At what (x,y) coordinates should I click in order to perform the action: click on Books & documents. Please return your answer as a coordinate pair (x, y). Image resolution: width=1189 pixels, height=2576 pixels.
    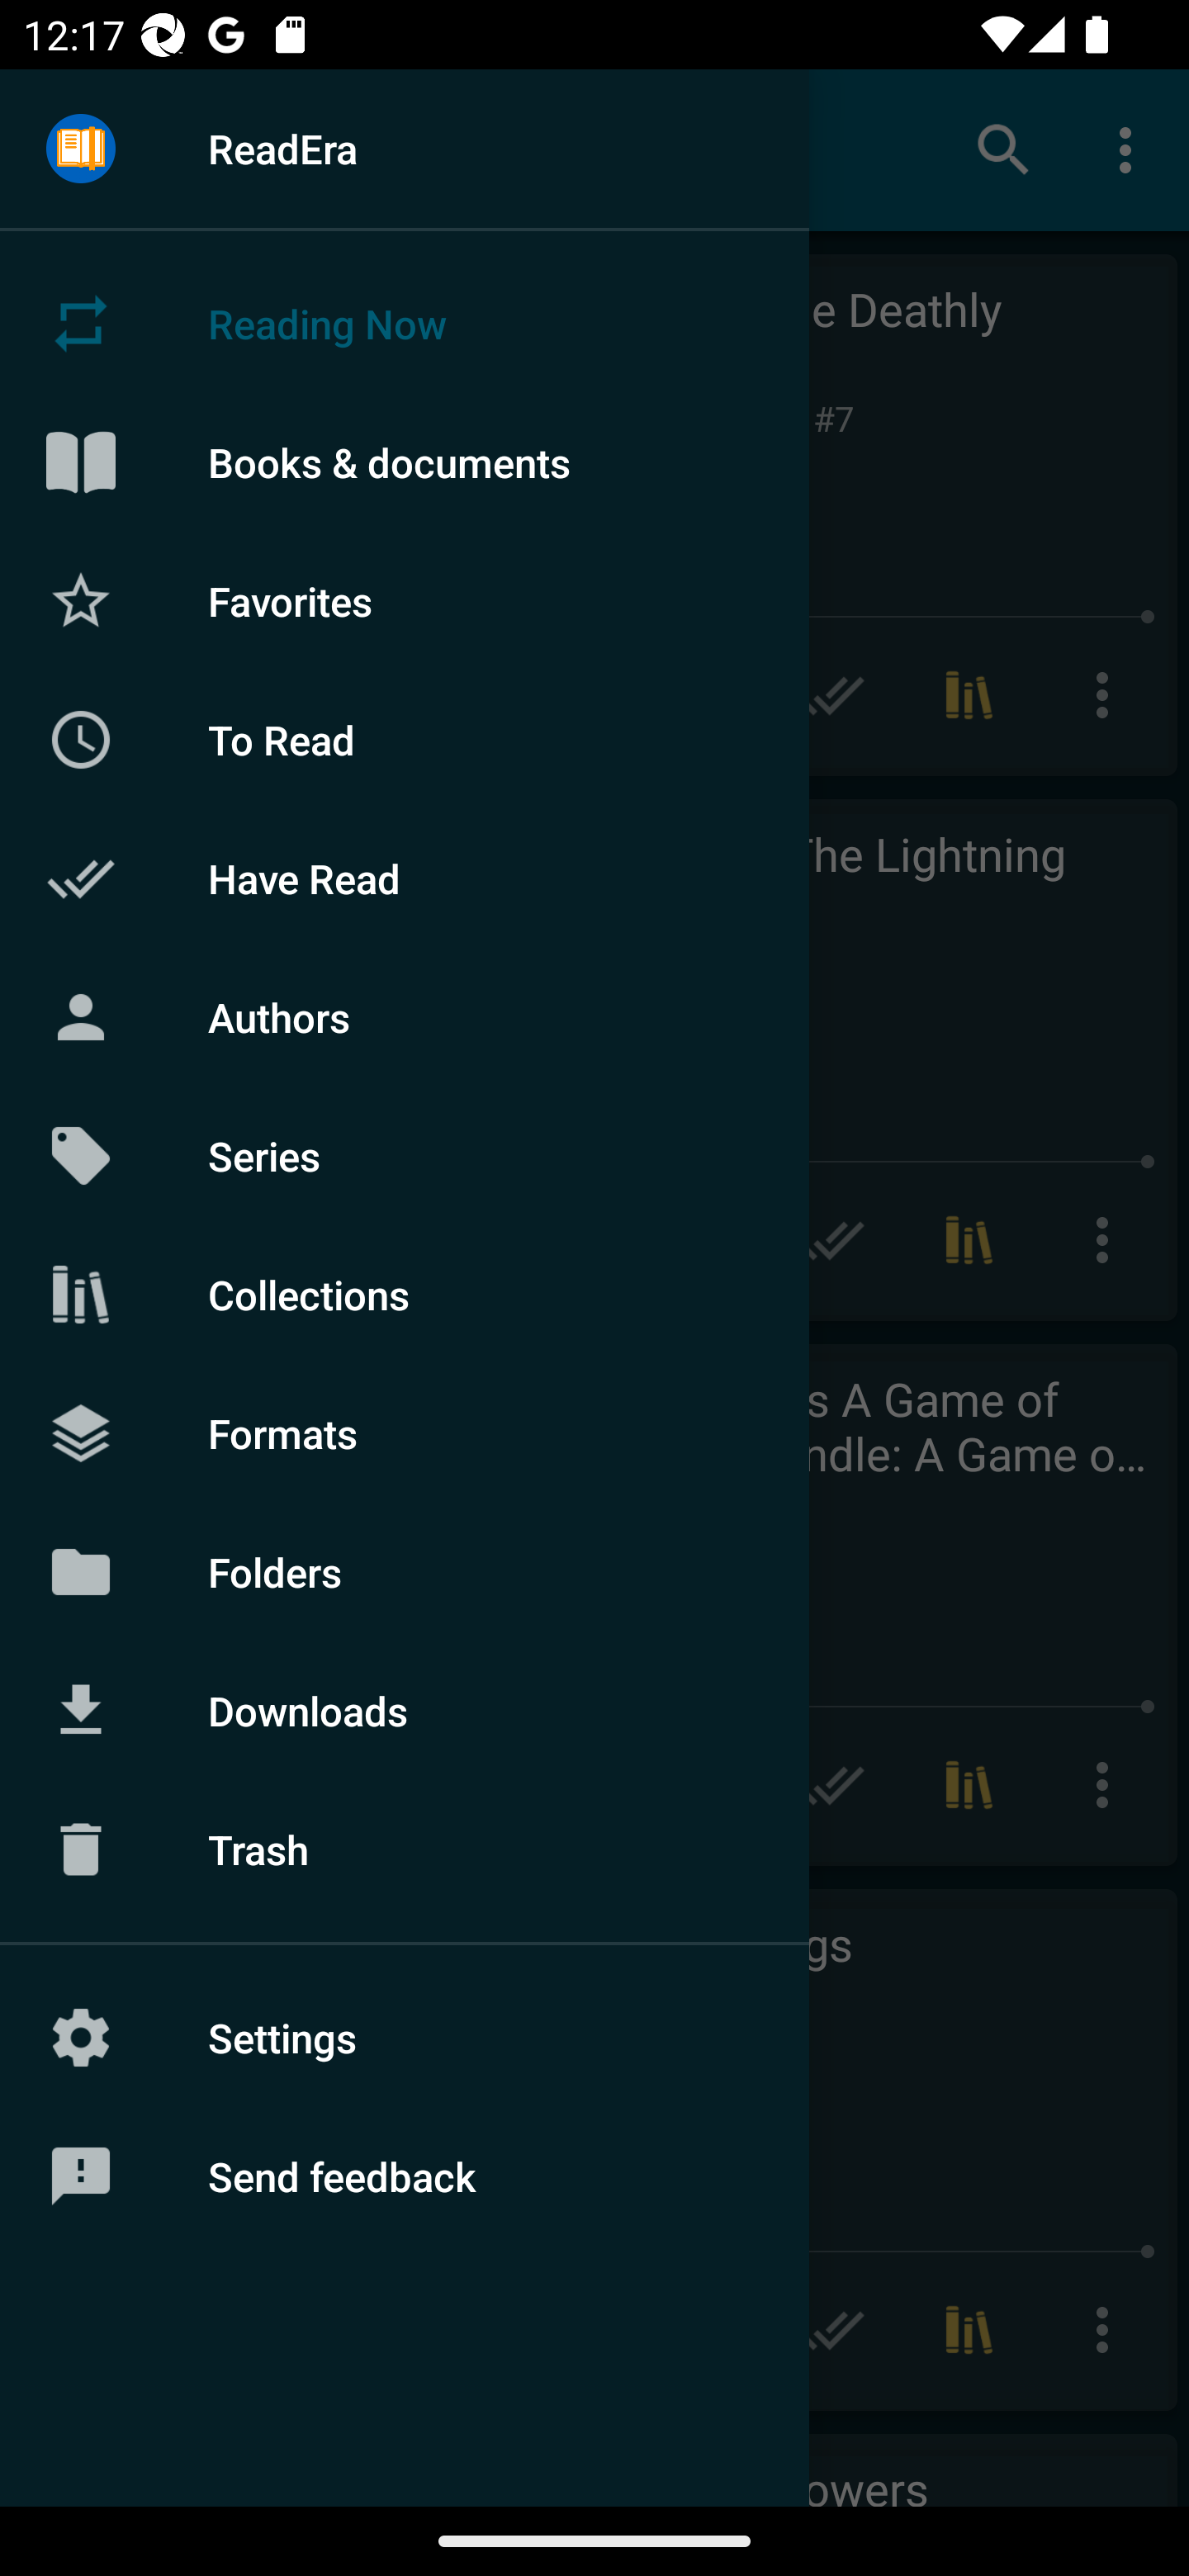
    Looking at the image, I should click on (405, 462).